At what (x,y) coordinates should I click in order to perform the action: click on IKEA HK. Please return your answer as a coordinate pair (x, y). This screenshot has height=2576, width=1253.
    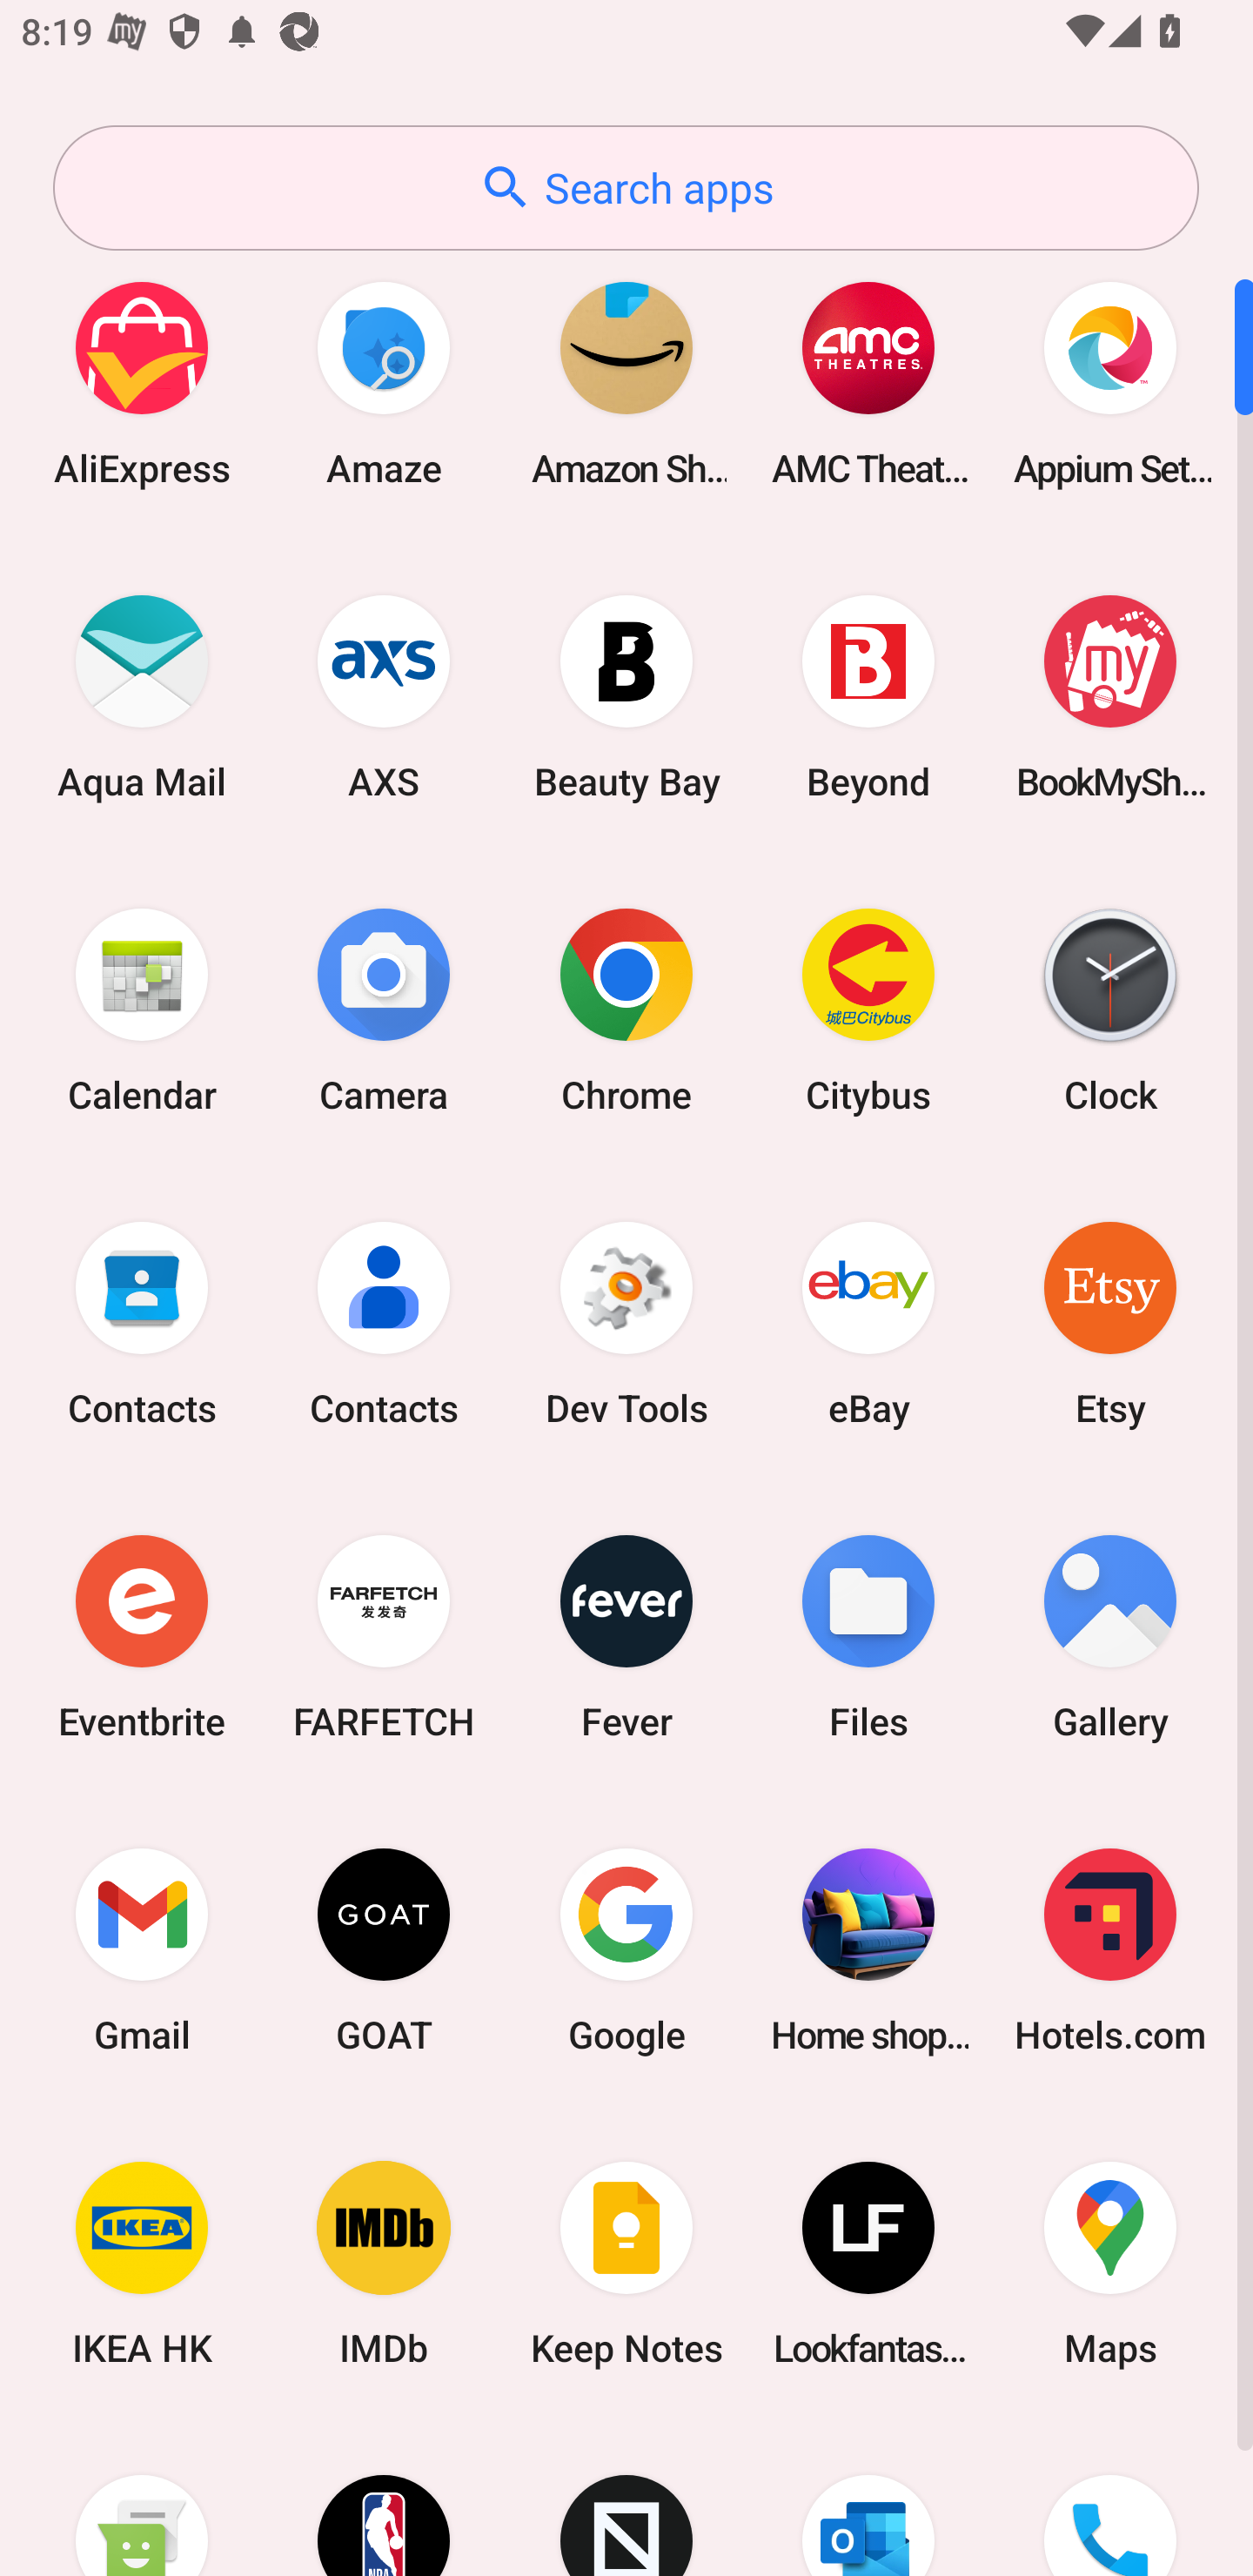
    Looking at the image, I should click on (142, 2264).